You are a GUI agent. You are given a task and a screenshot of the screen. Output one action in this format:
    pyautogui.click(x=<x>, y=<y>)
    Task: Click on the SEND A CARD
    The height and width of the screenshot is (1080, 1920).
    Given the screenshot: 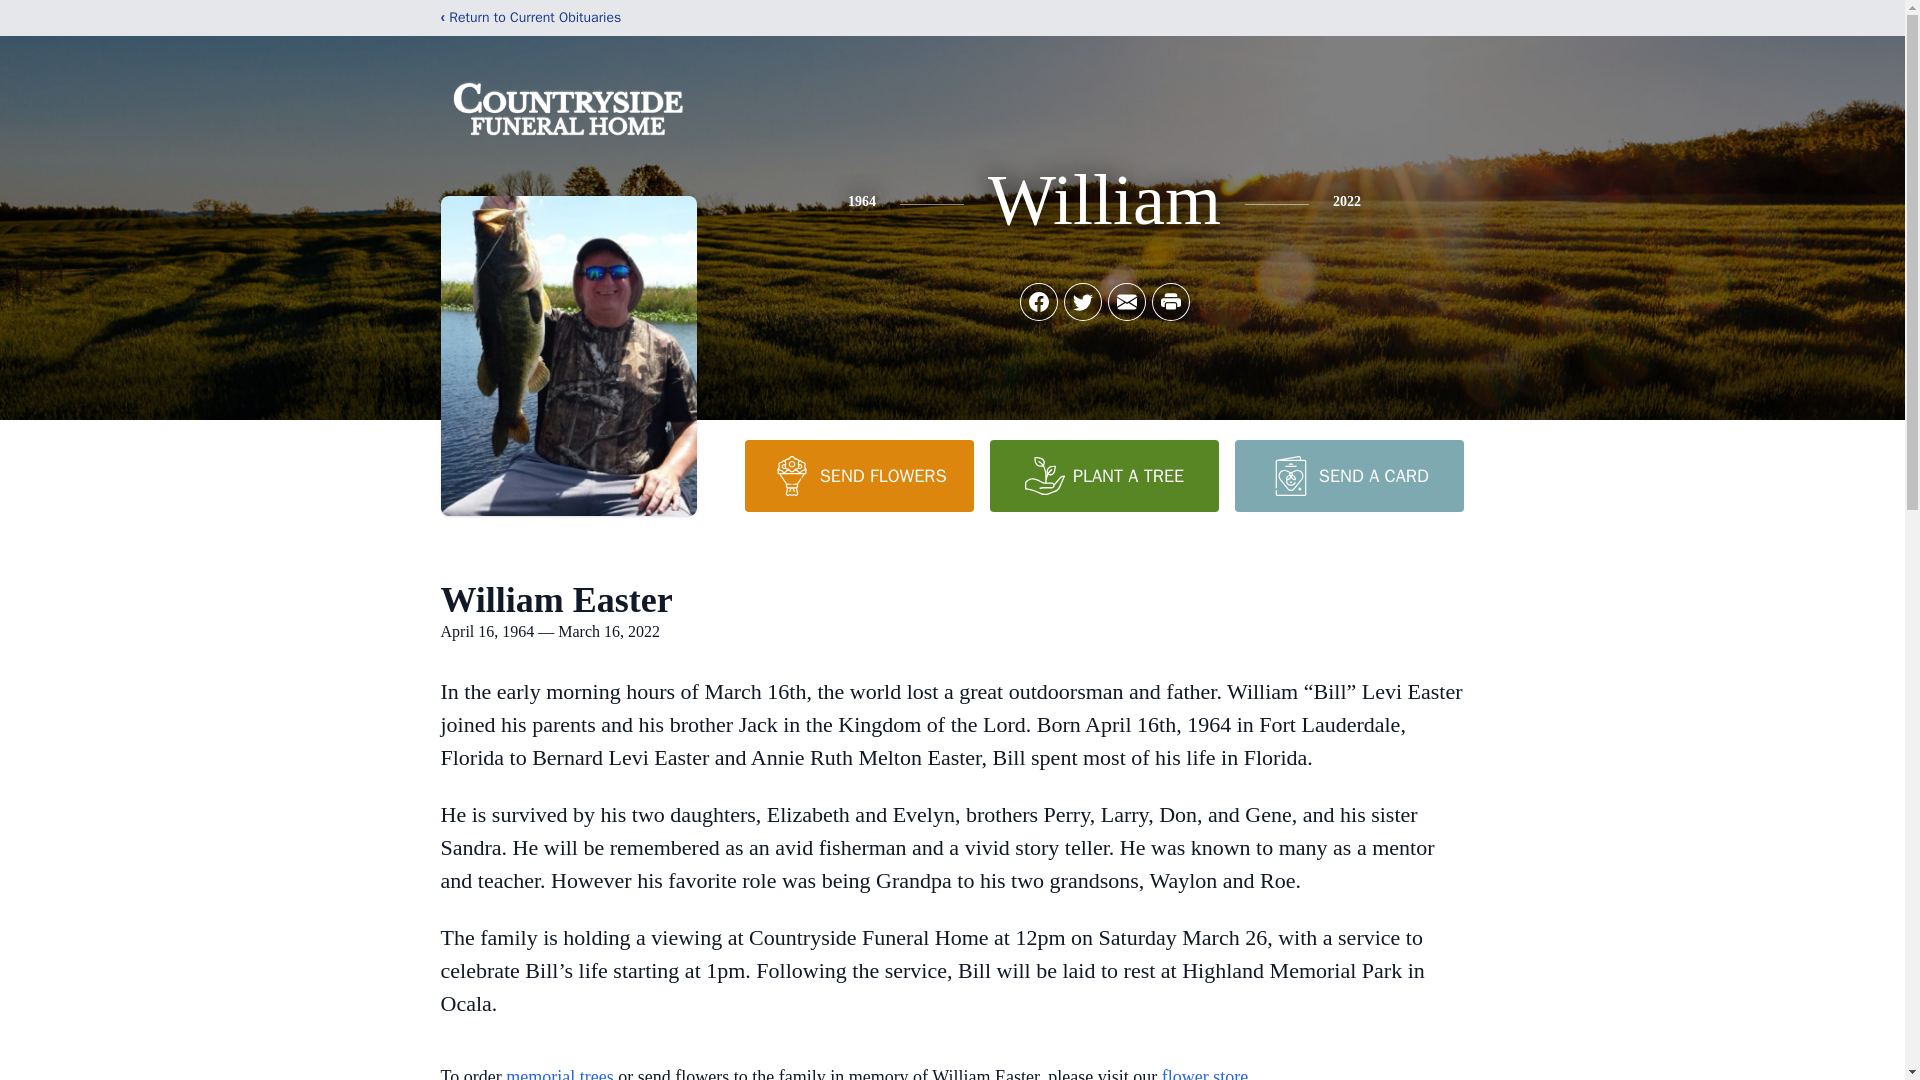 What is the action you would take?
    pyautogui.click(x=1348, y=475)
    